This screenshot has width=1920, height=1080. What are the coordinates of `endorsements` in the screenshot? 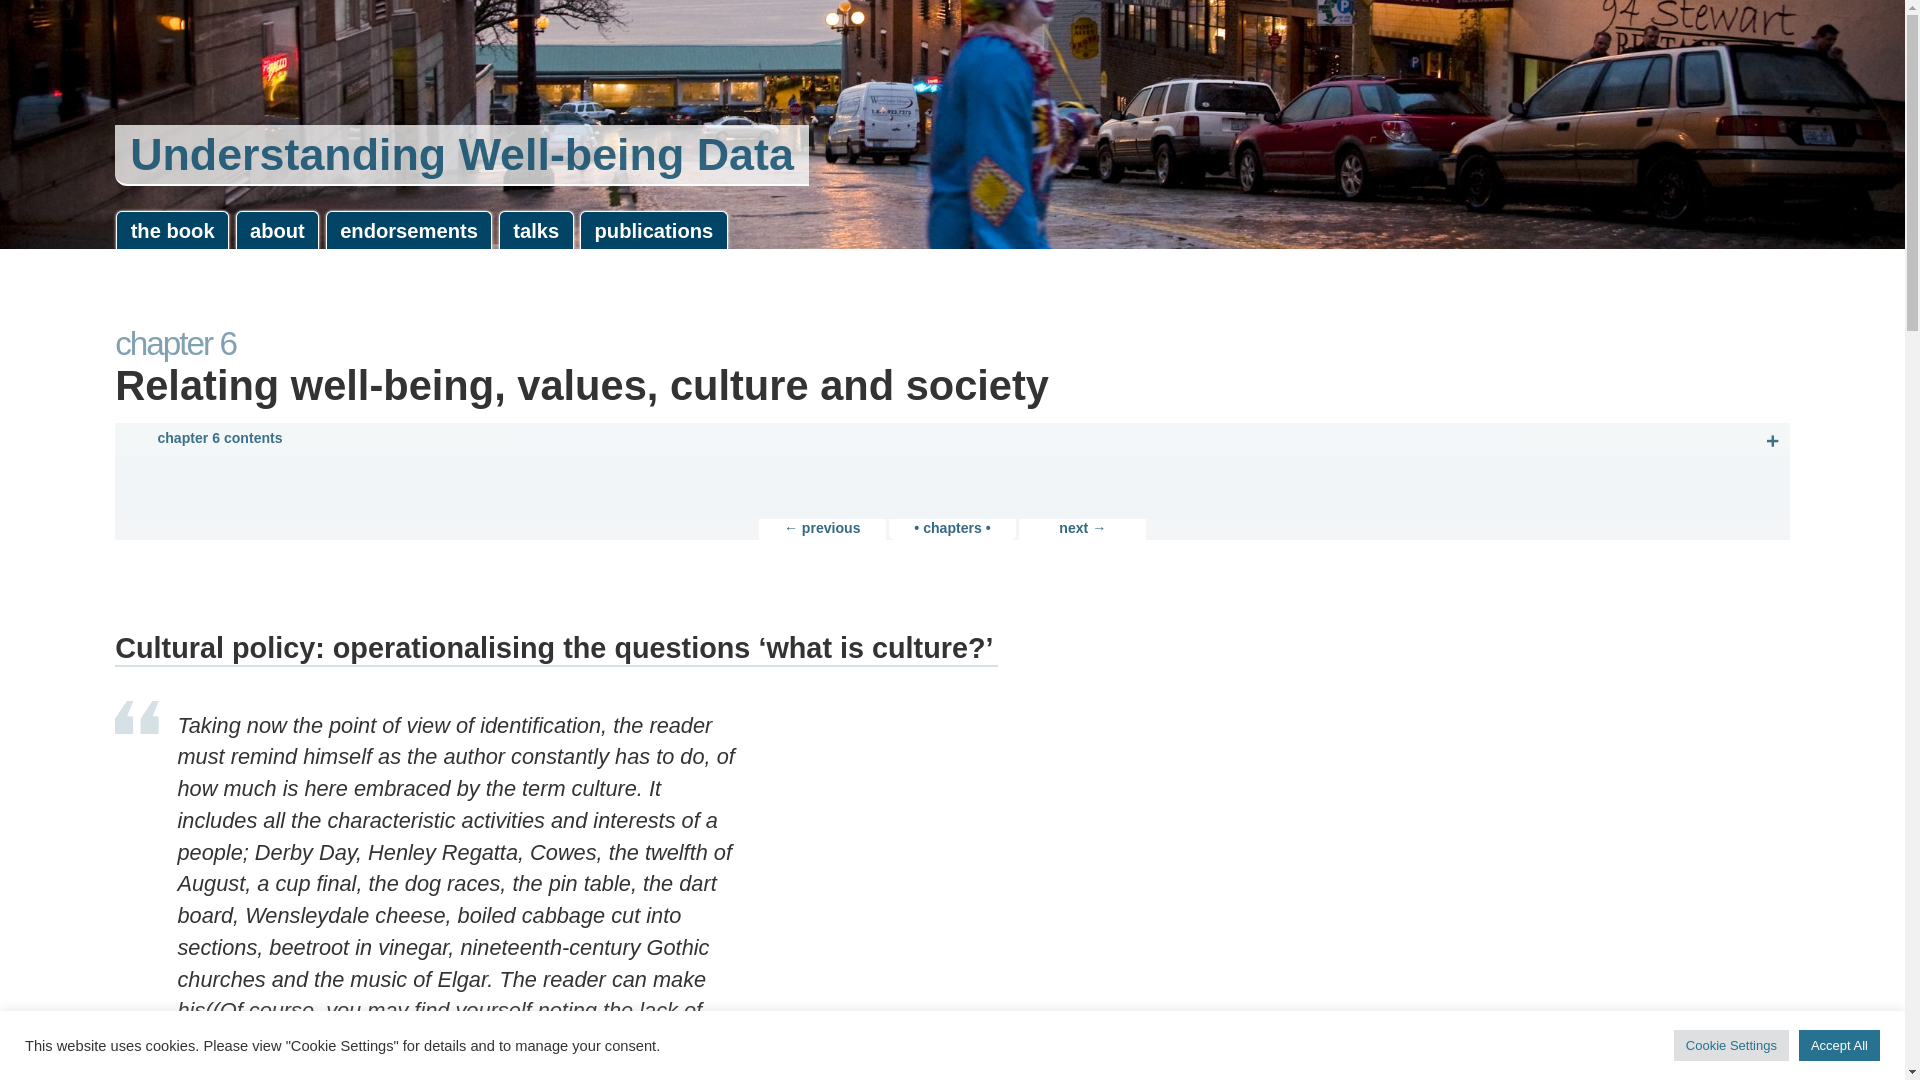 It's located at (410, 230).